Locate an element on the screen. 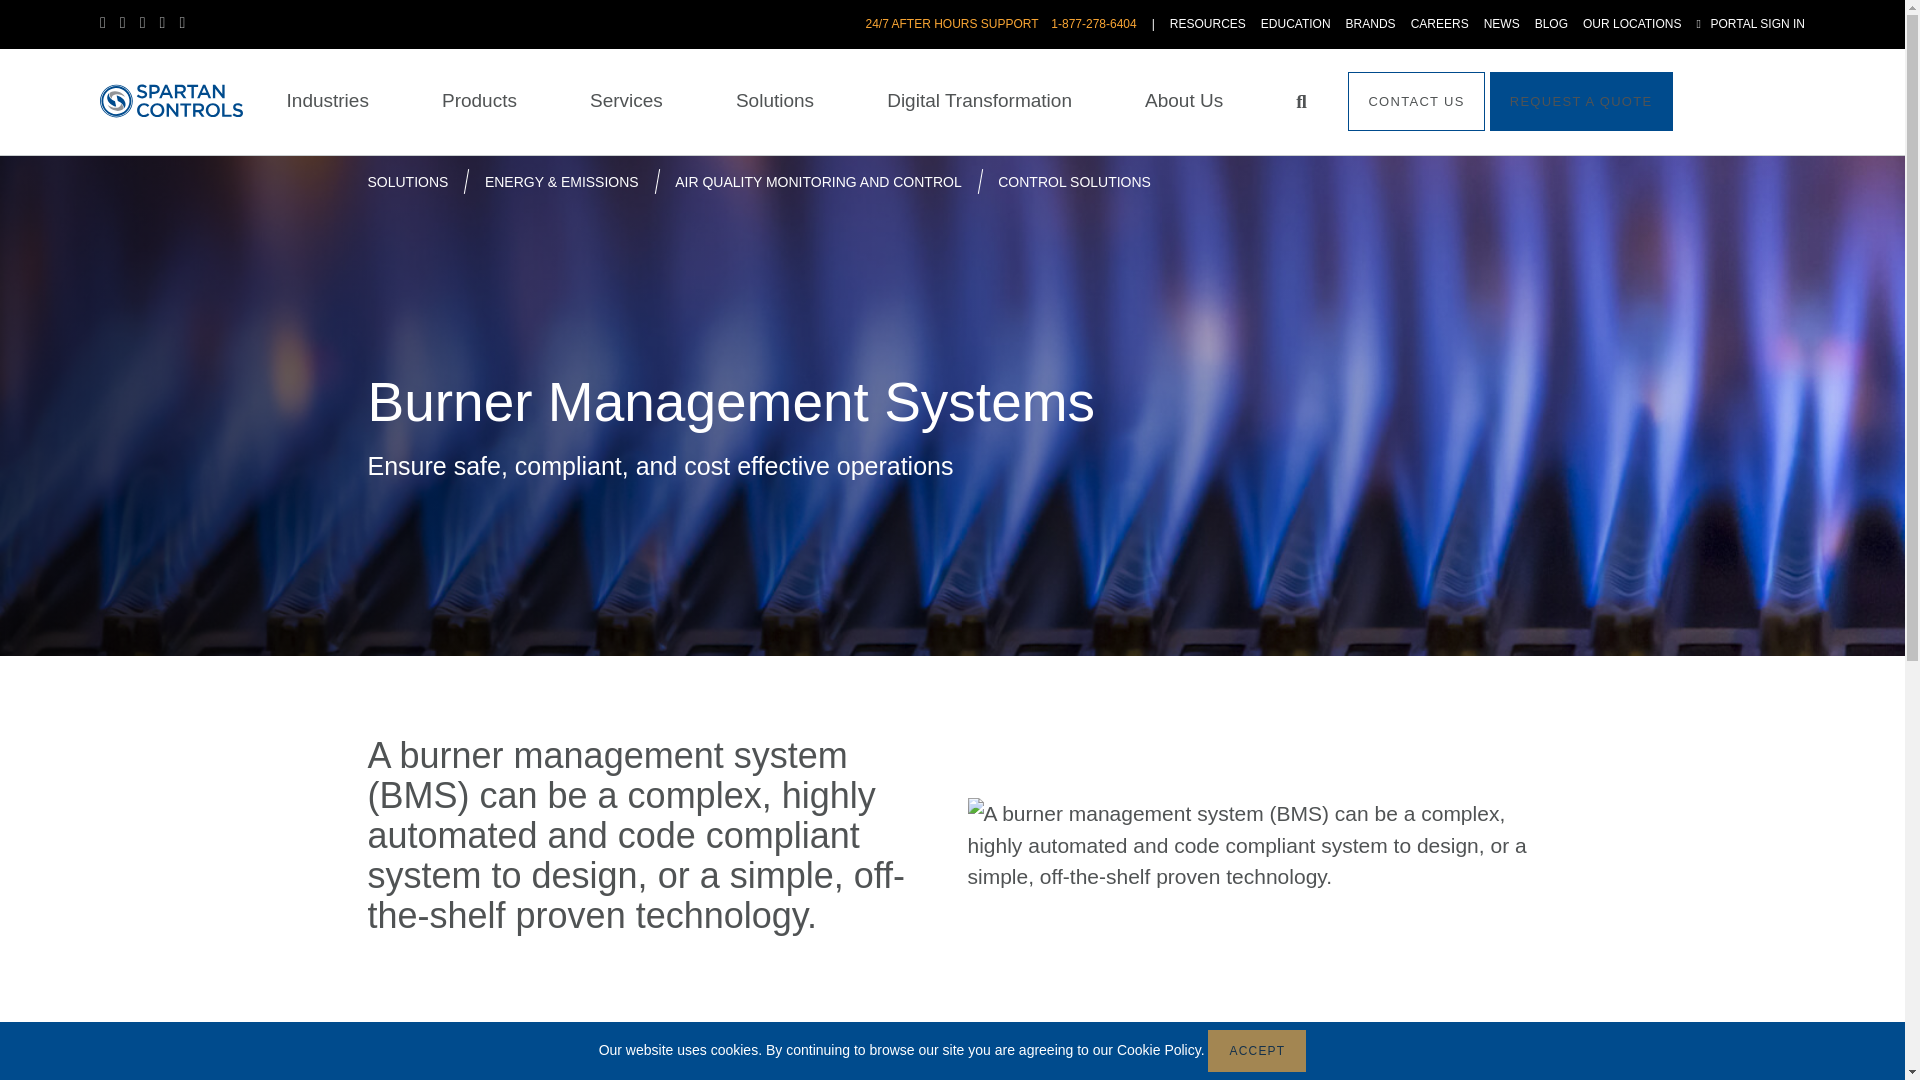  Resources is located at coordinates (1208, 24).